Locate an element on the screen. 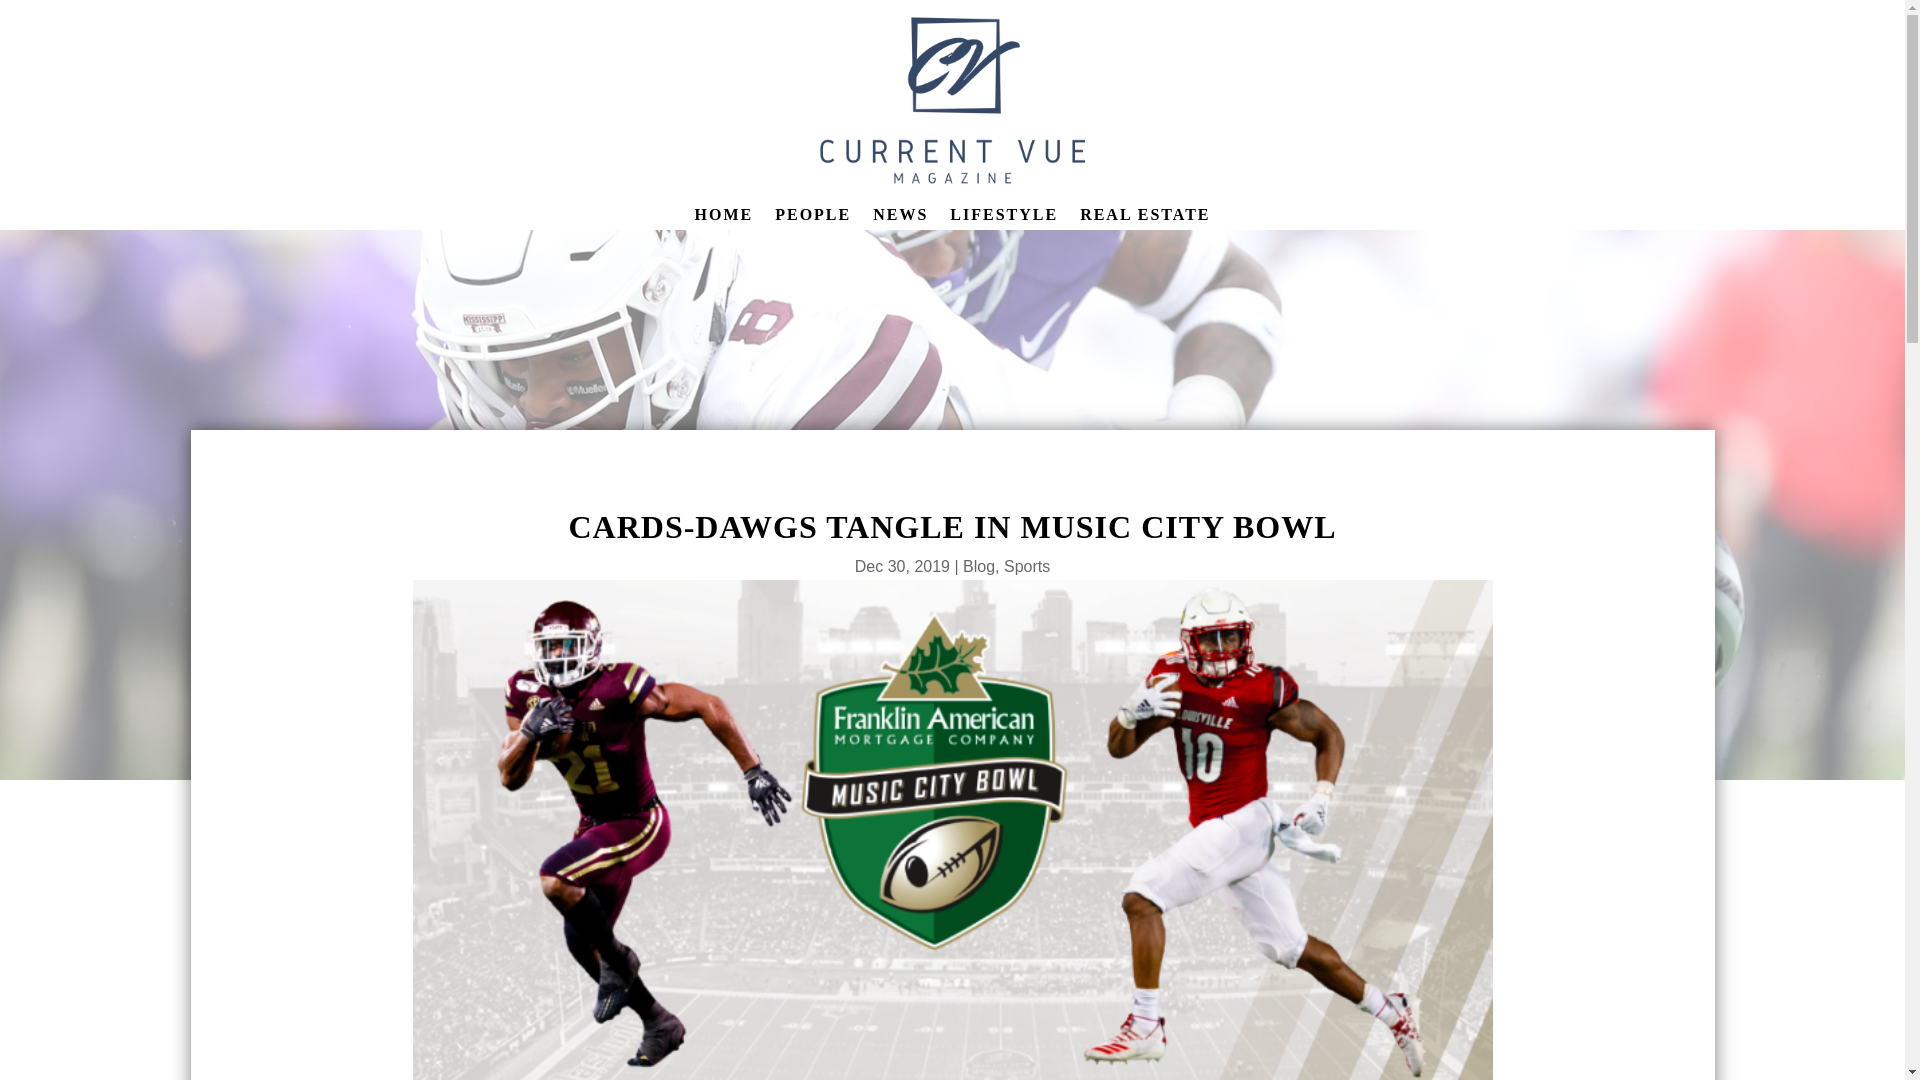 This screenshot has width=1920, height=1080. PEOPLE is located at coordinates (812, 219).